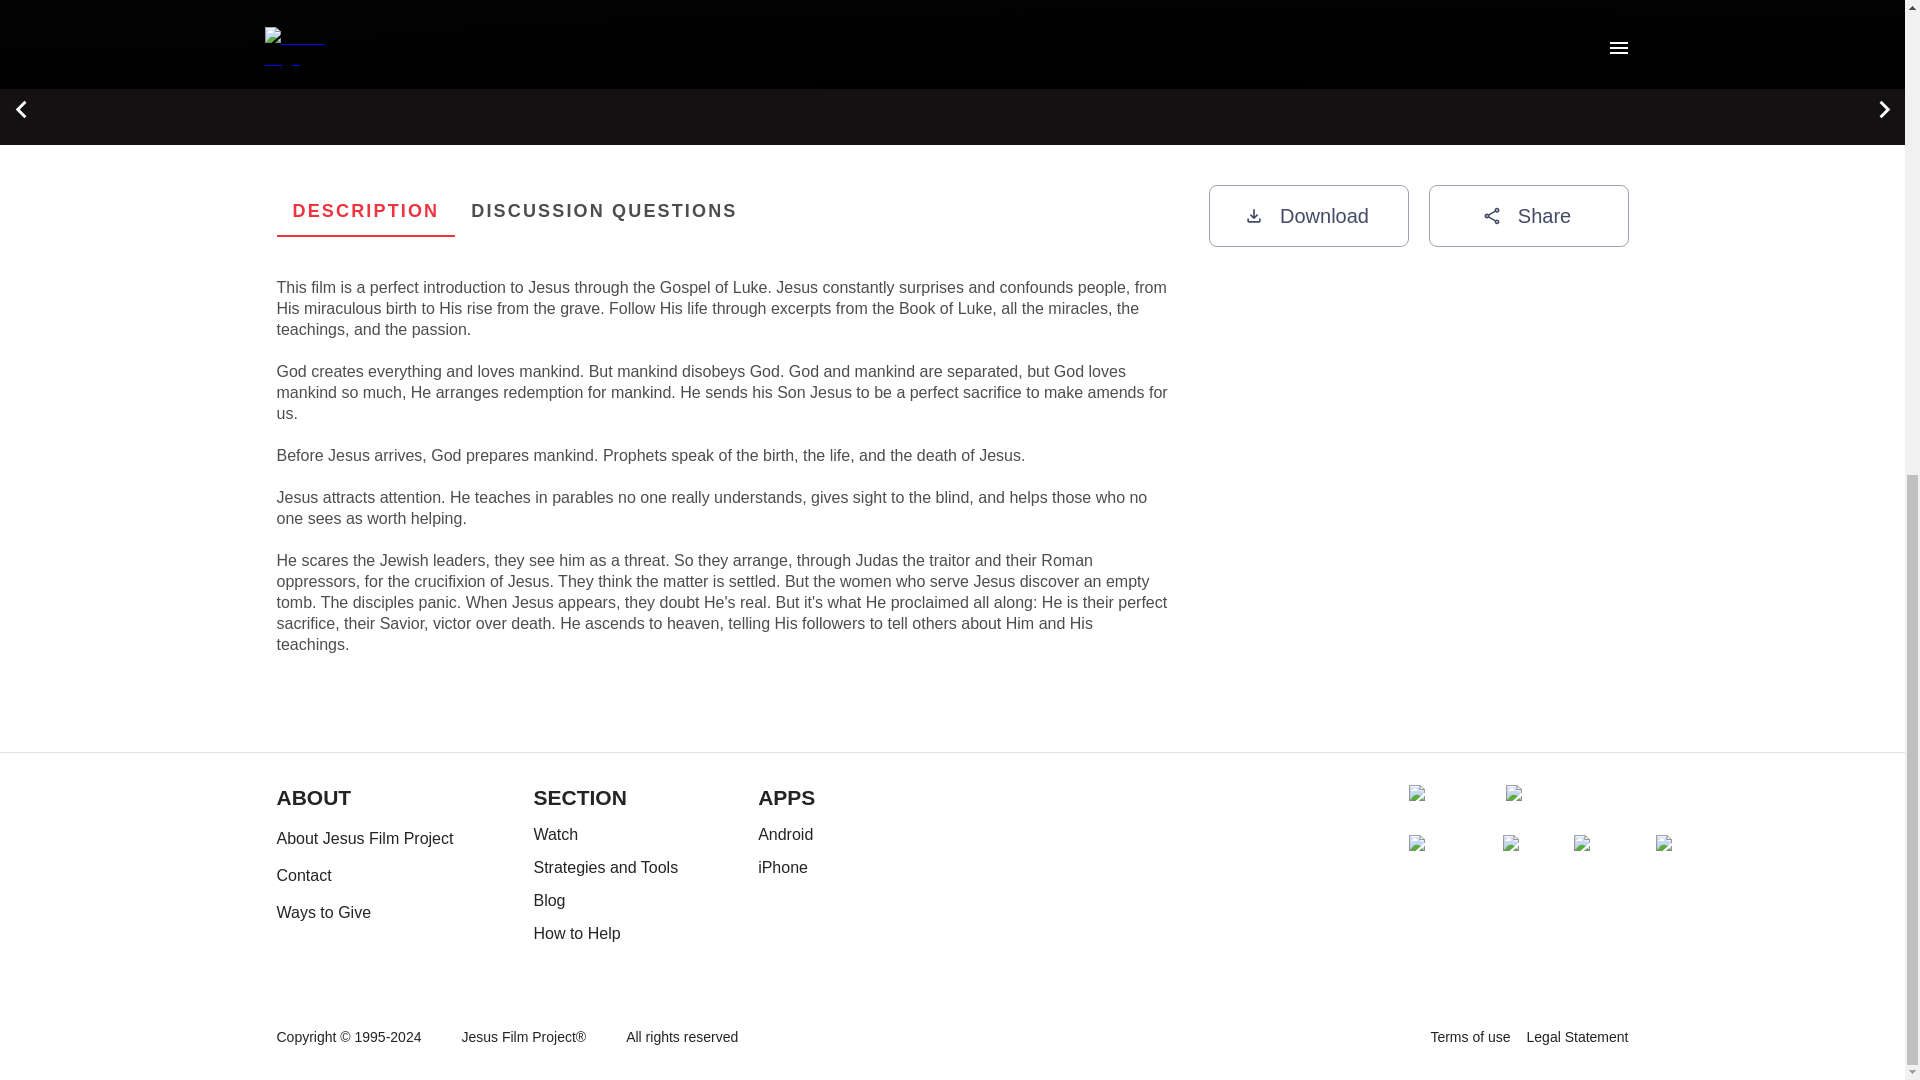 The height and width of the screenshot is (1080, 1920). Describe the element at coordinates (1470, 1038) in the screenshot. I see `Blog` at that location.